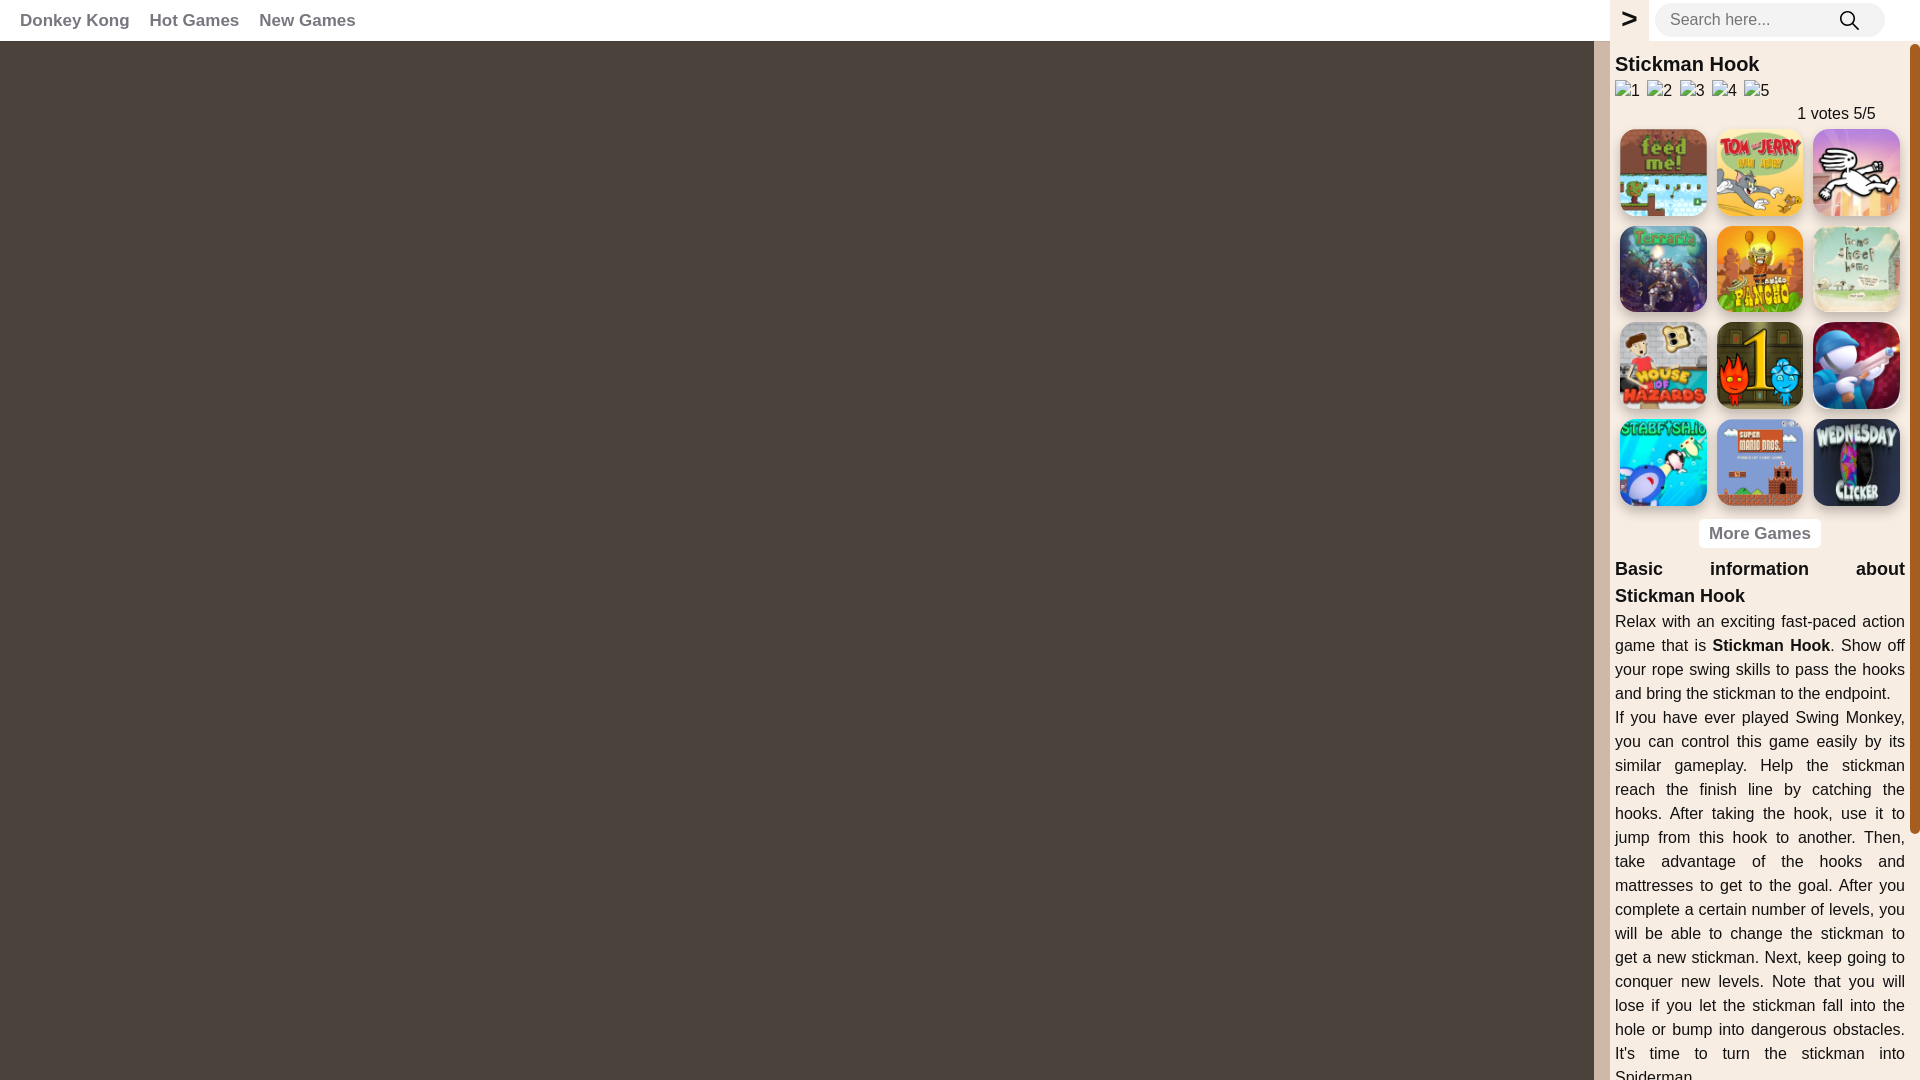 The width and height of the screenshot is (1920, 1080). I want to click on Tom And Jerry: Run Jerry, so click(1760, 172).